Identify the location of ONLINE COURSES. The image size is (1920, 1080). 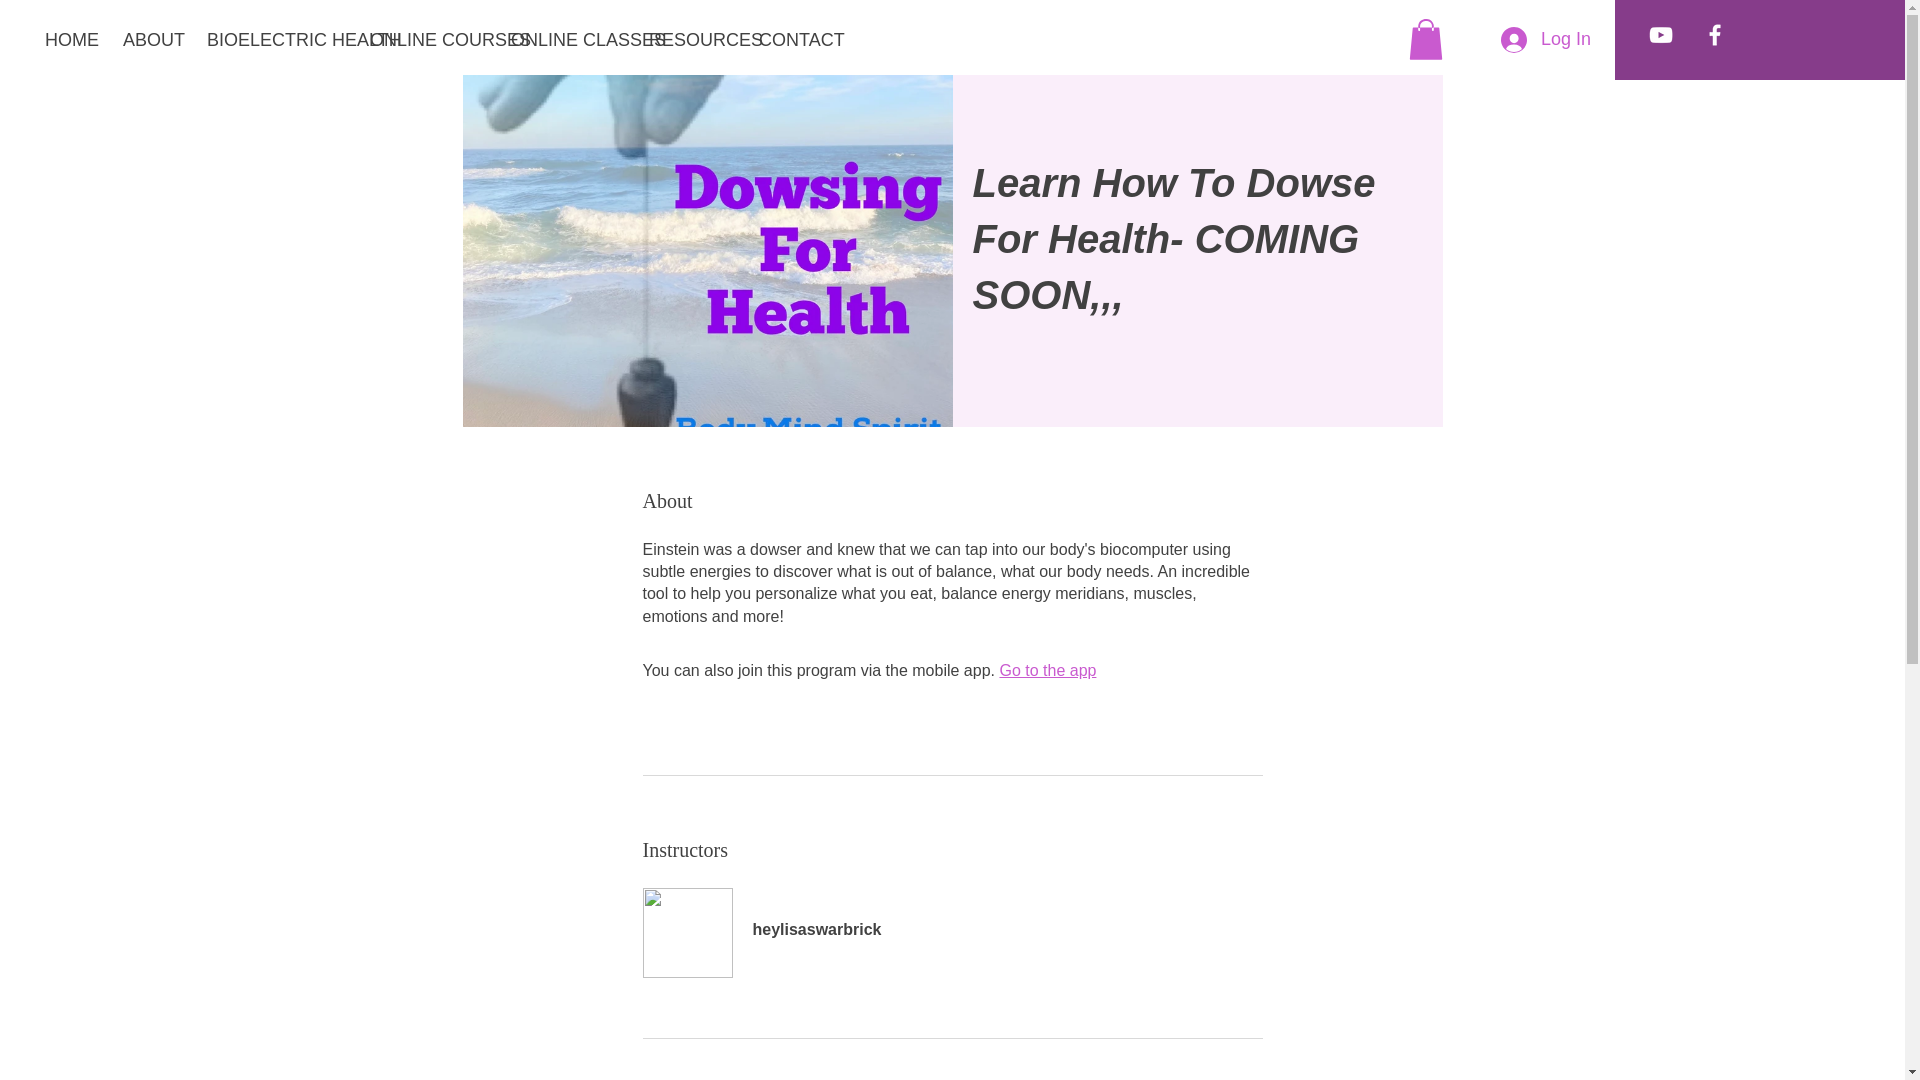
(425, 40).